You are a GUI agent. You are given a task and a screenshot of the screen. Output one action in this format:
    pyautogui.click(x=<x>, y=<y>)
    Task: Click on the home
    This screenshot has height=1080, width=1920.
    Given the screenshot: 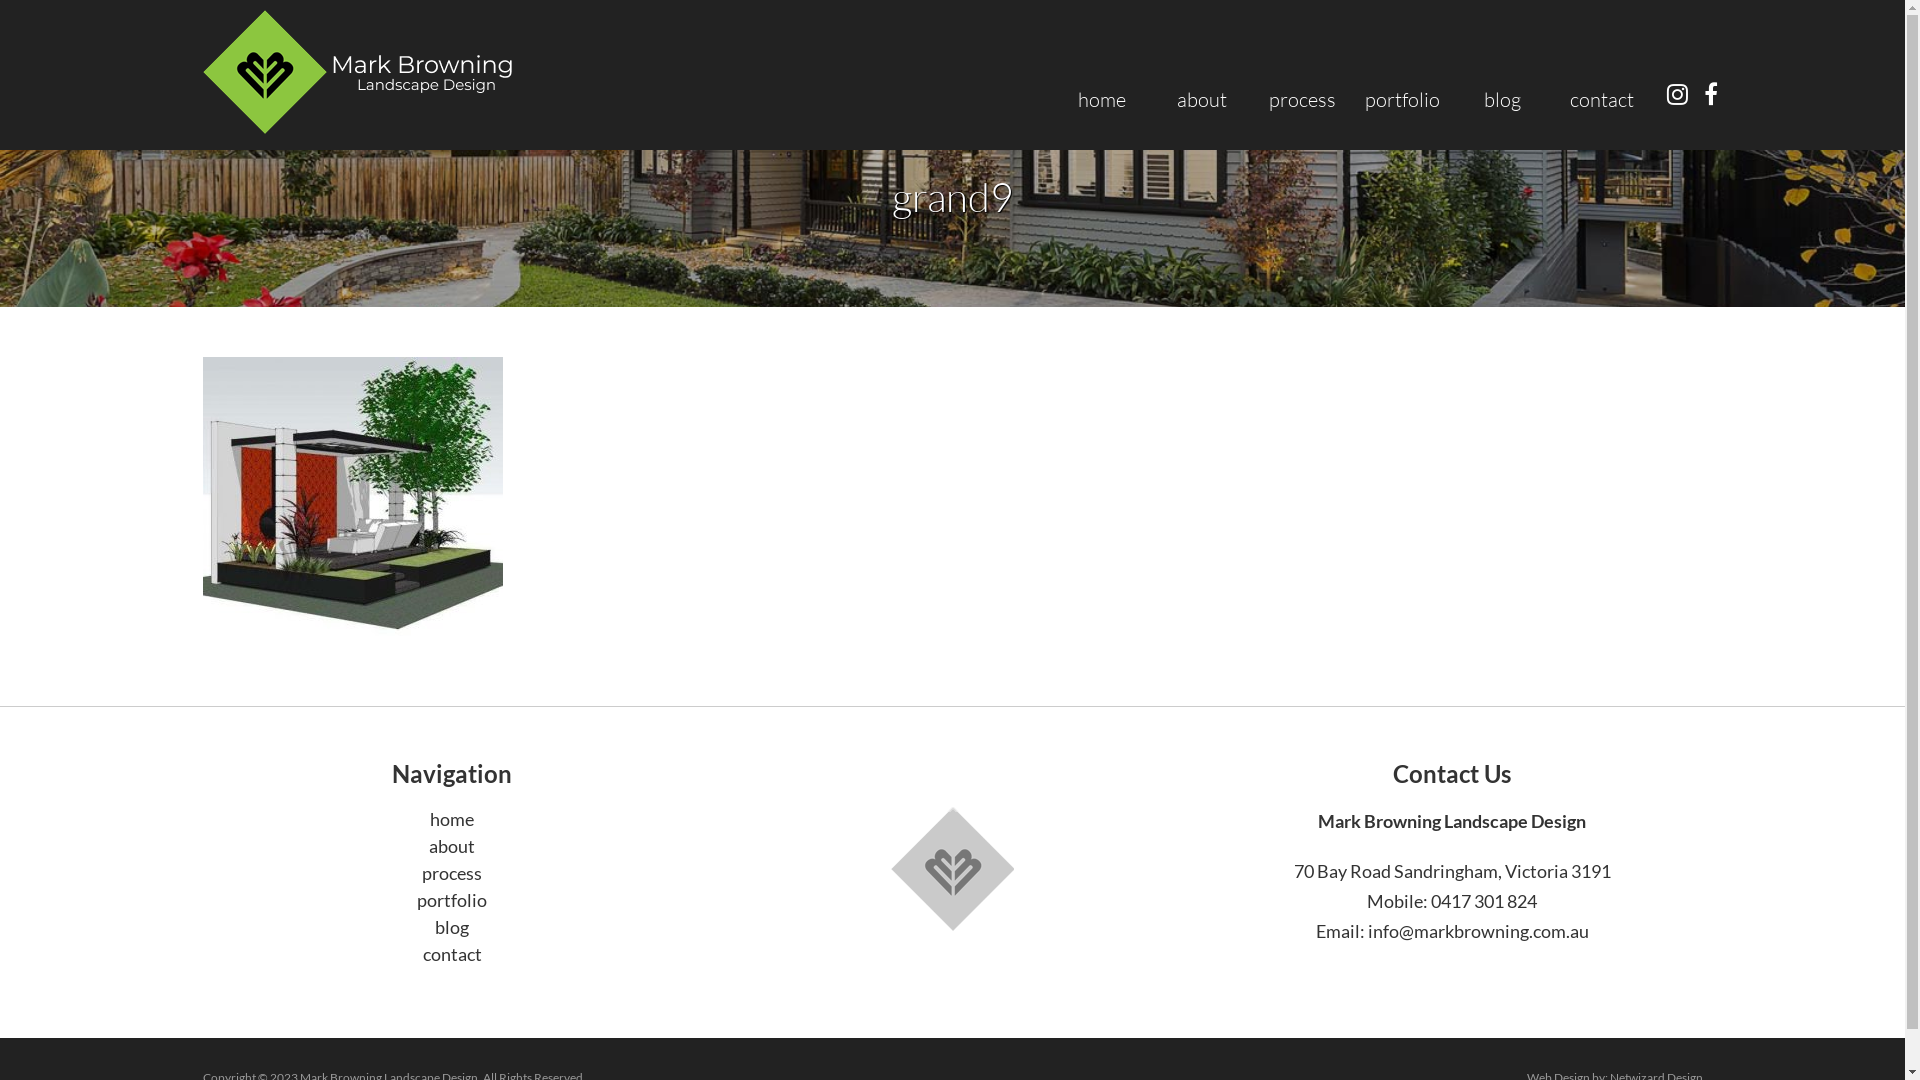 What is the action you would take?
    pyautogui.click(x=452, y=819)
    